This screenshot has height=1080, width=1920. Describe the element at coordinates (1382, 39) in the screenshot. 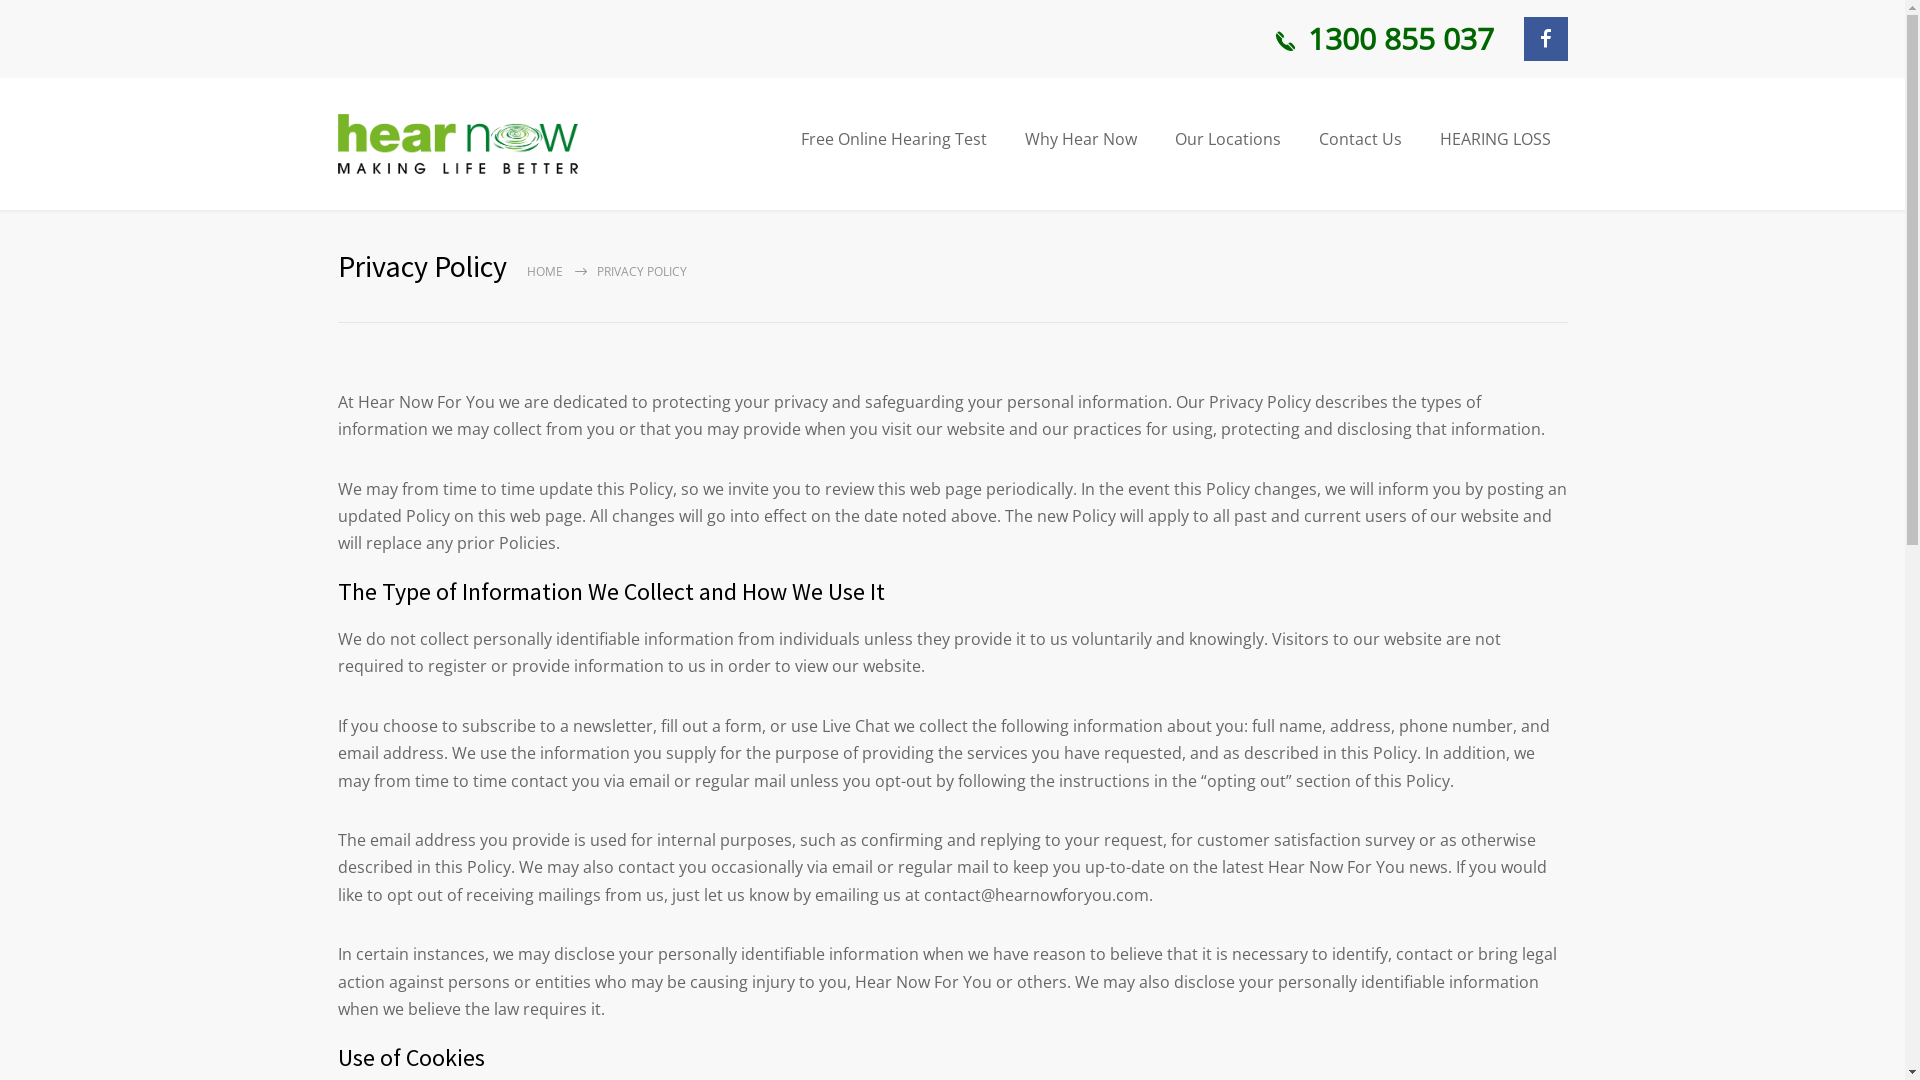

I see `1300 855 037` at that location.